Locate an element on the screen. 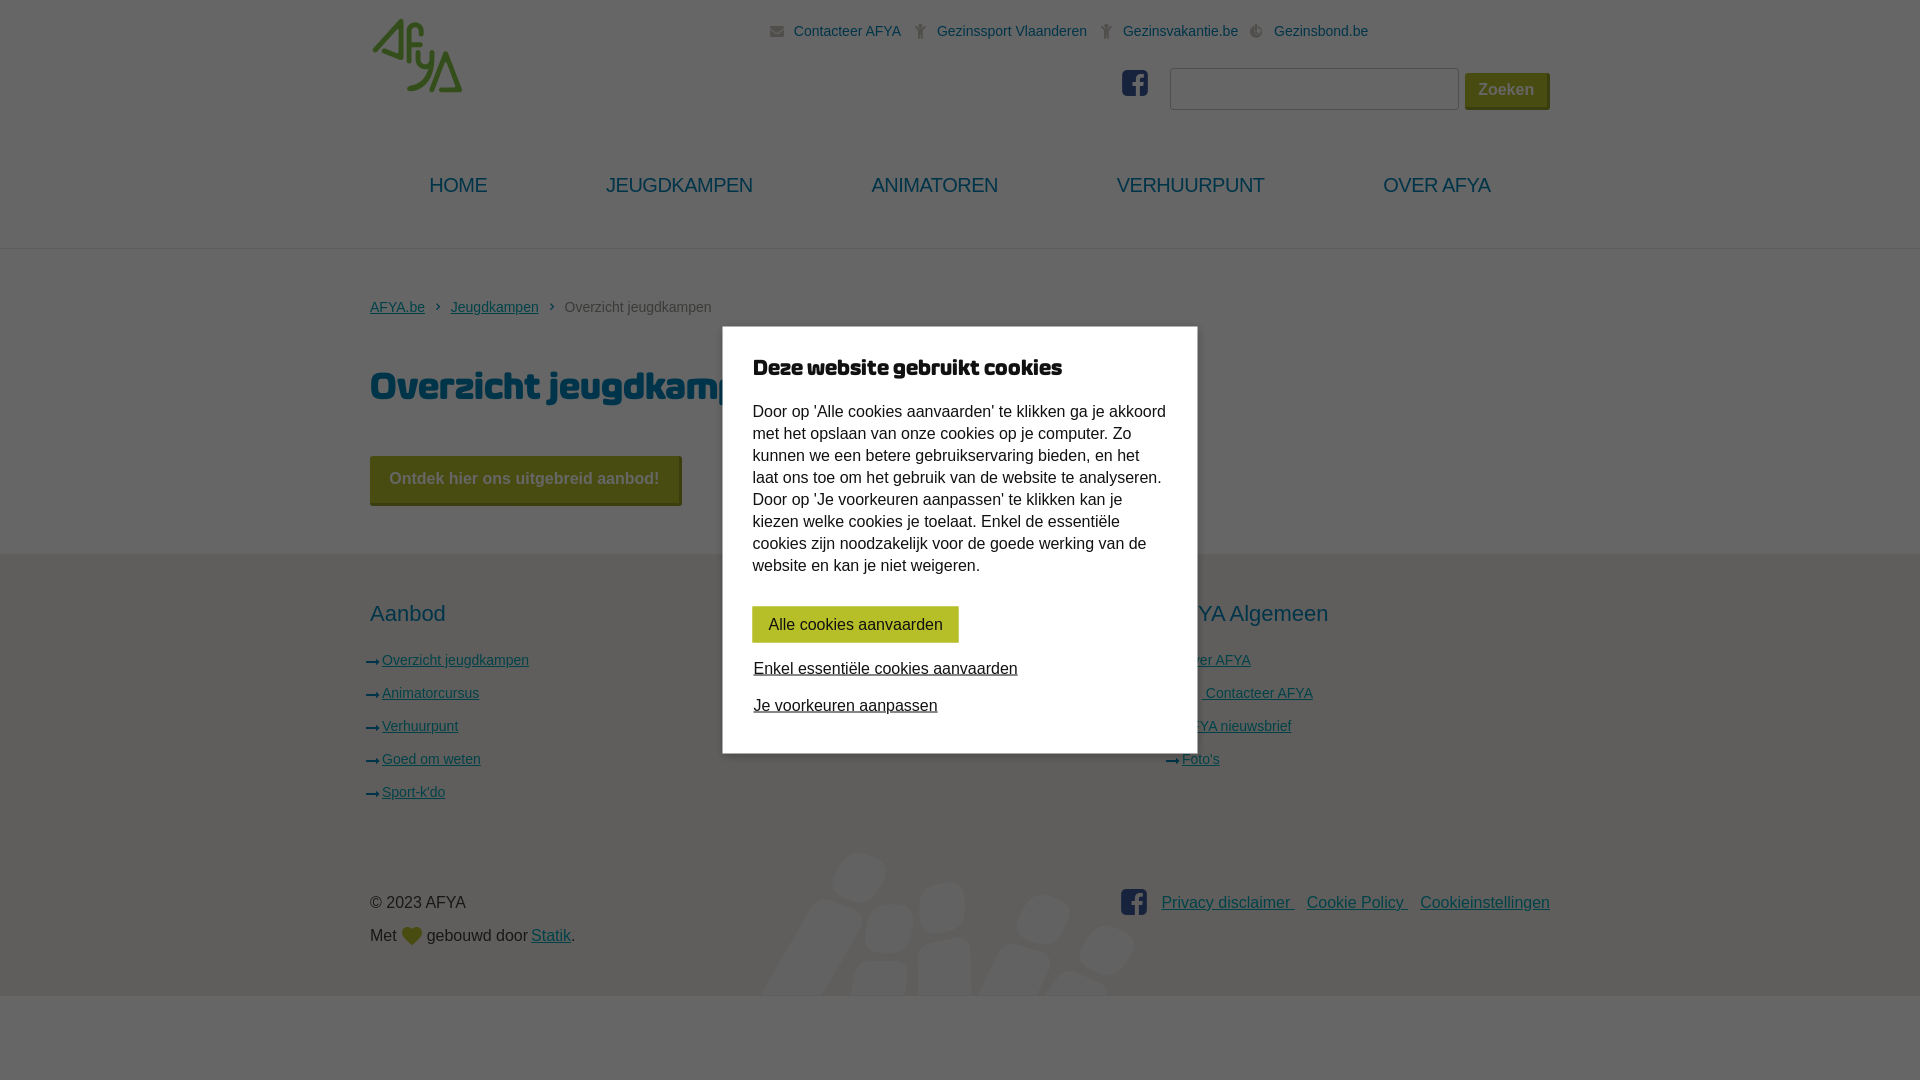 This screenshot has height=1080, width=1920. Gezinssport Vlaanderen is located at coordinates (1000, 30).